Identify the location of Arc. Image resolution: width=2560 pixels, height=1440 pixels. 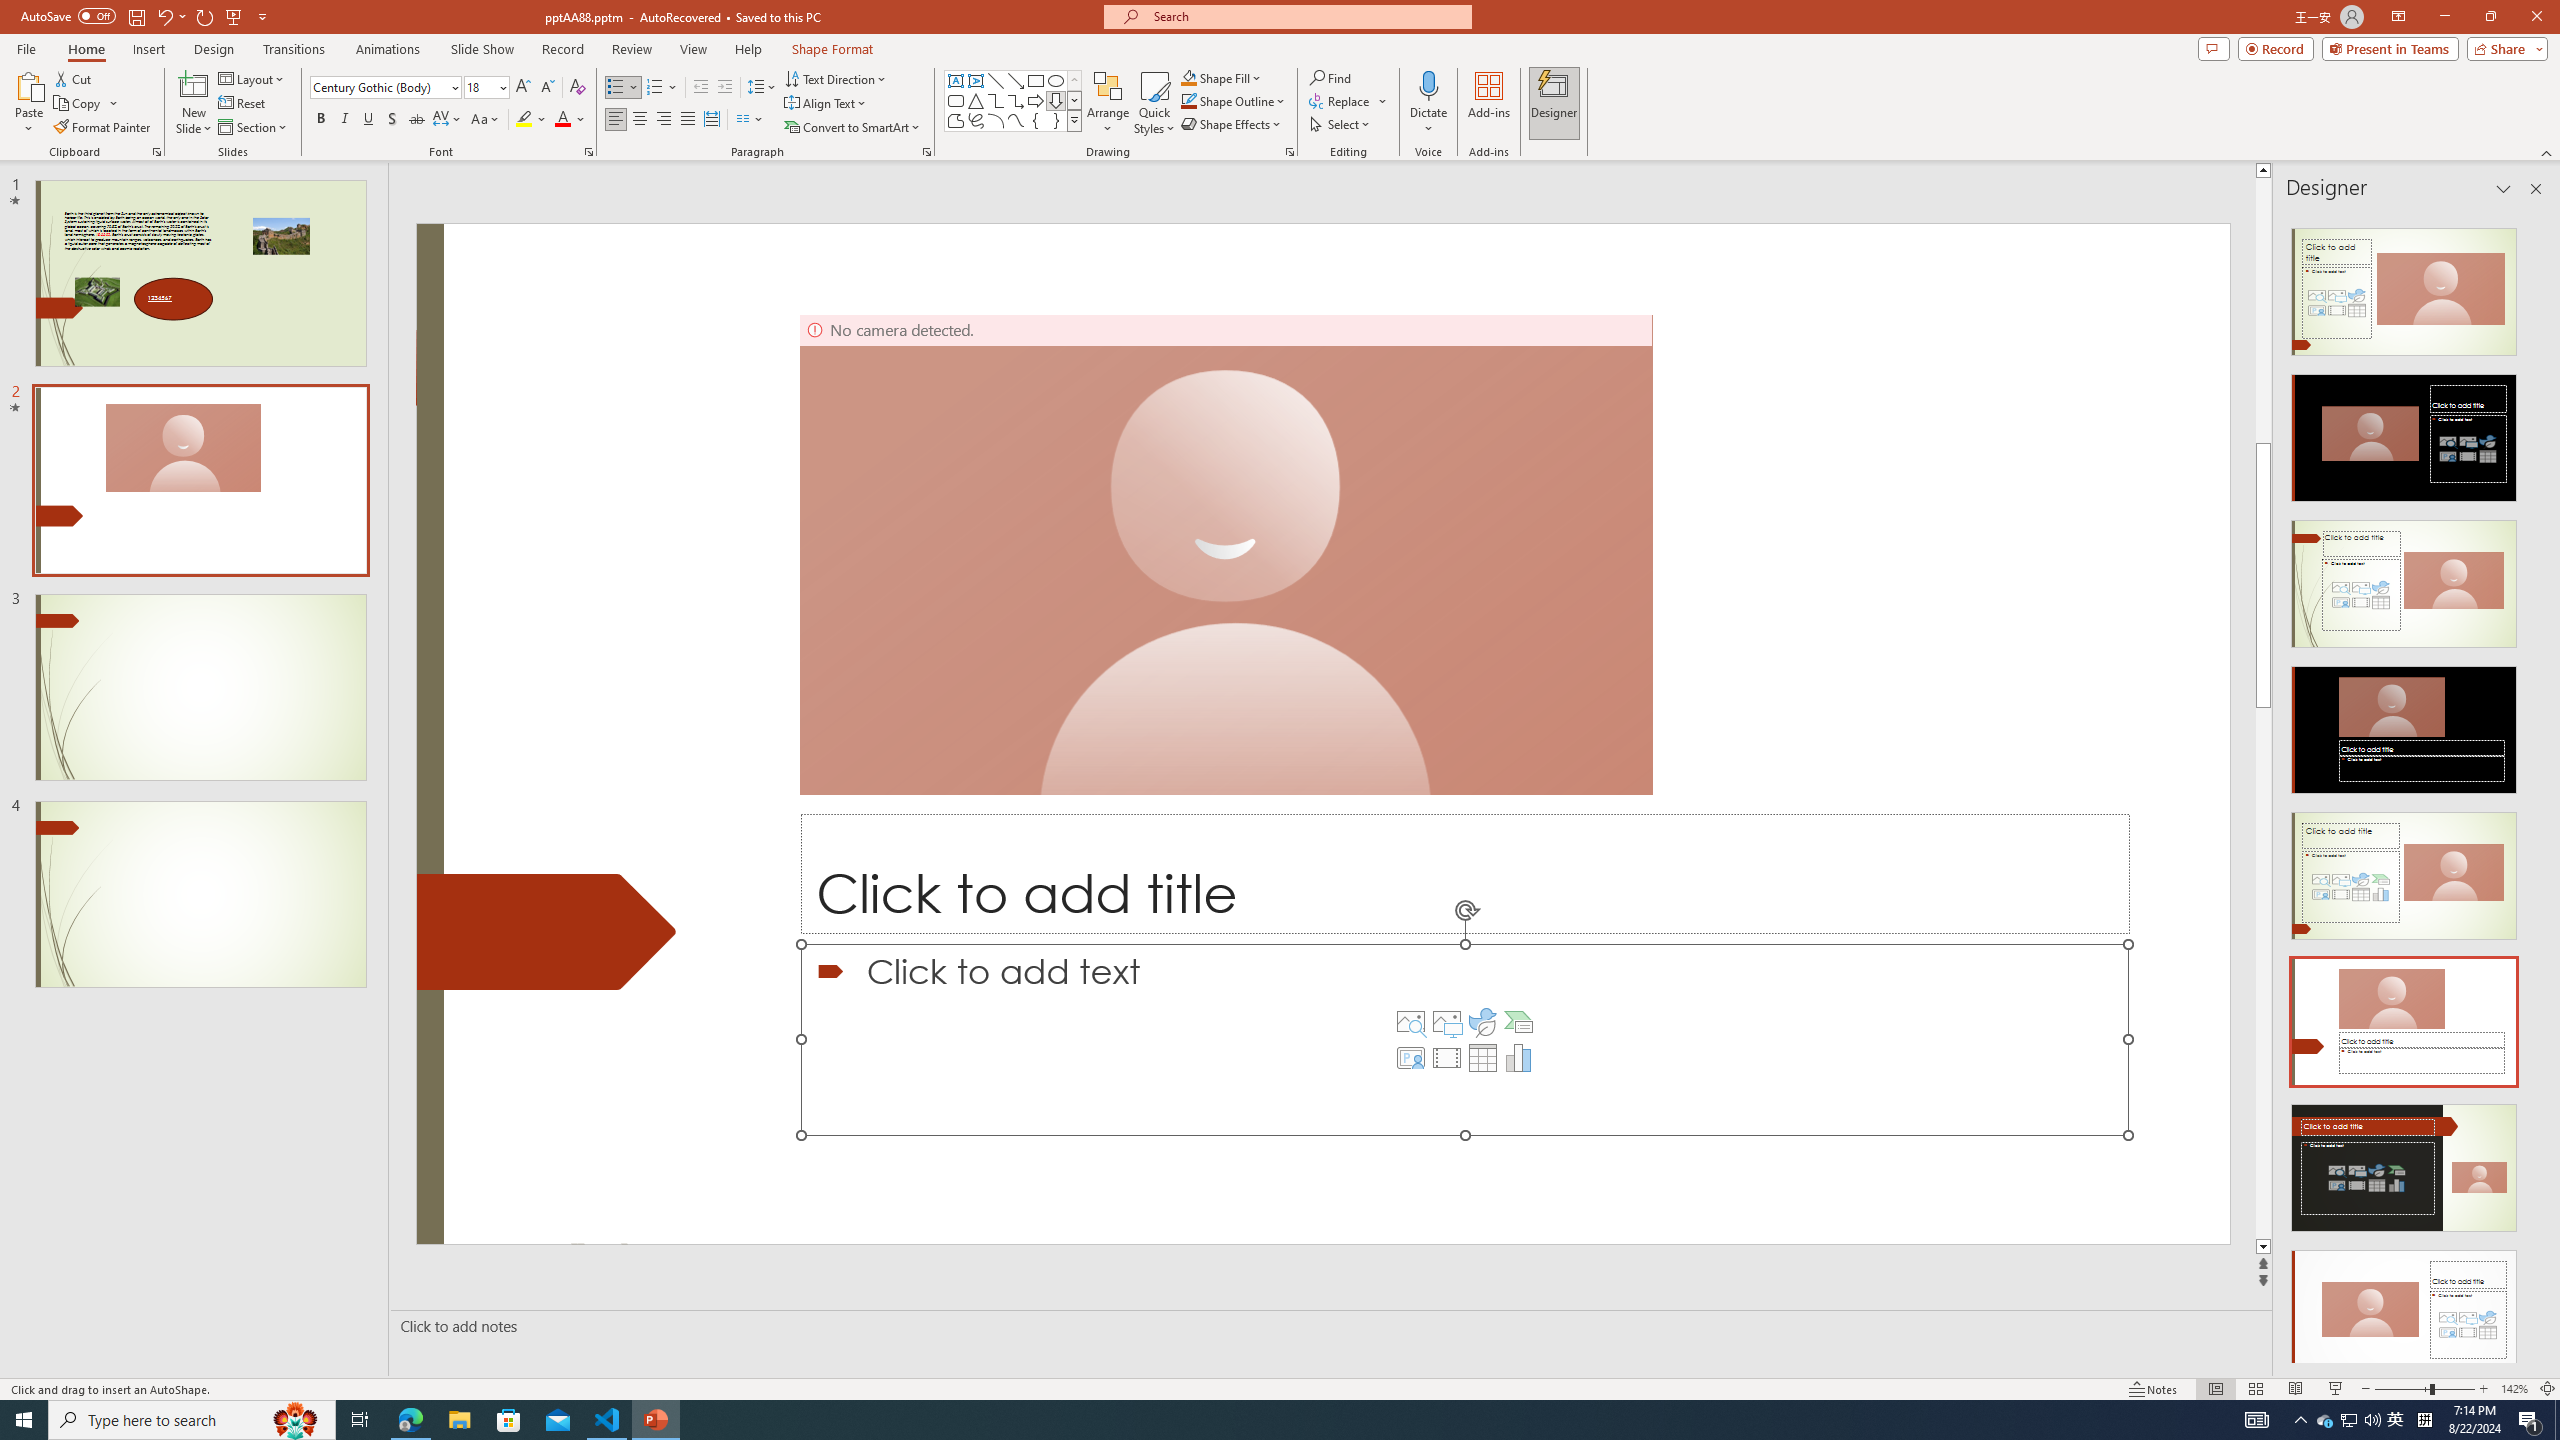
(996, 120).